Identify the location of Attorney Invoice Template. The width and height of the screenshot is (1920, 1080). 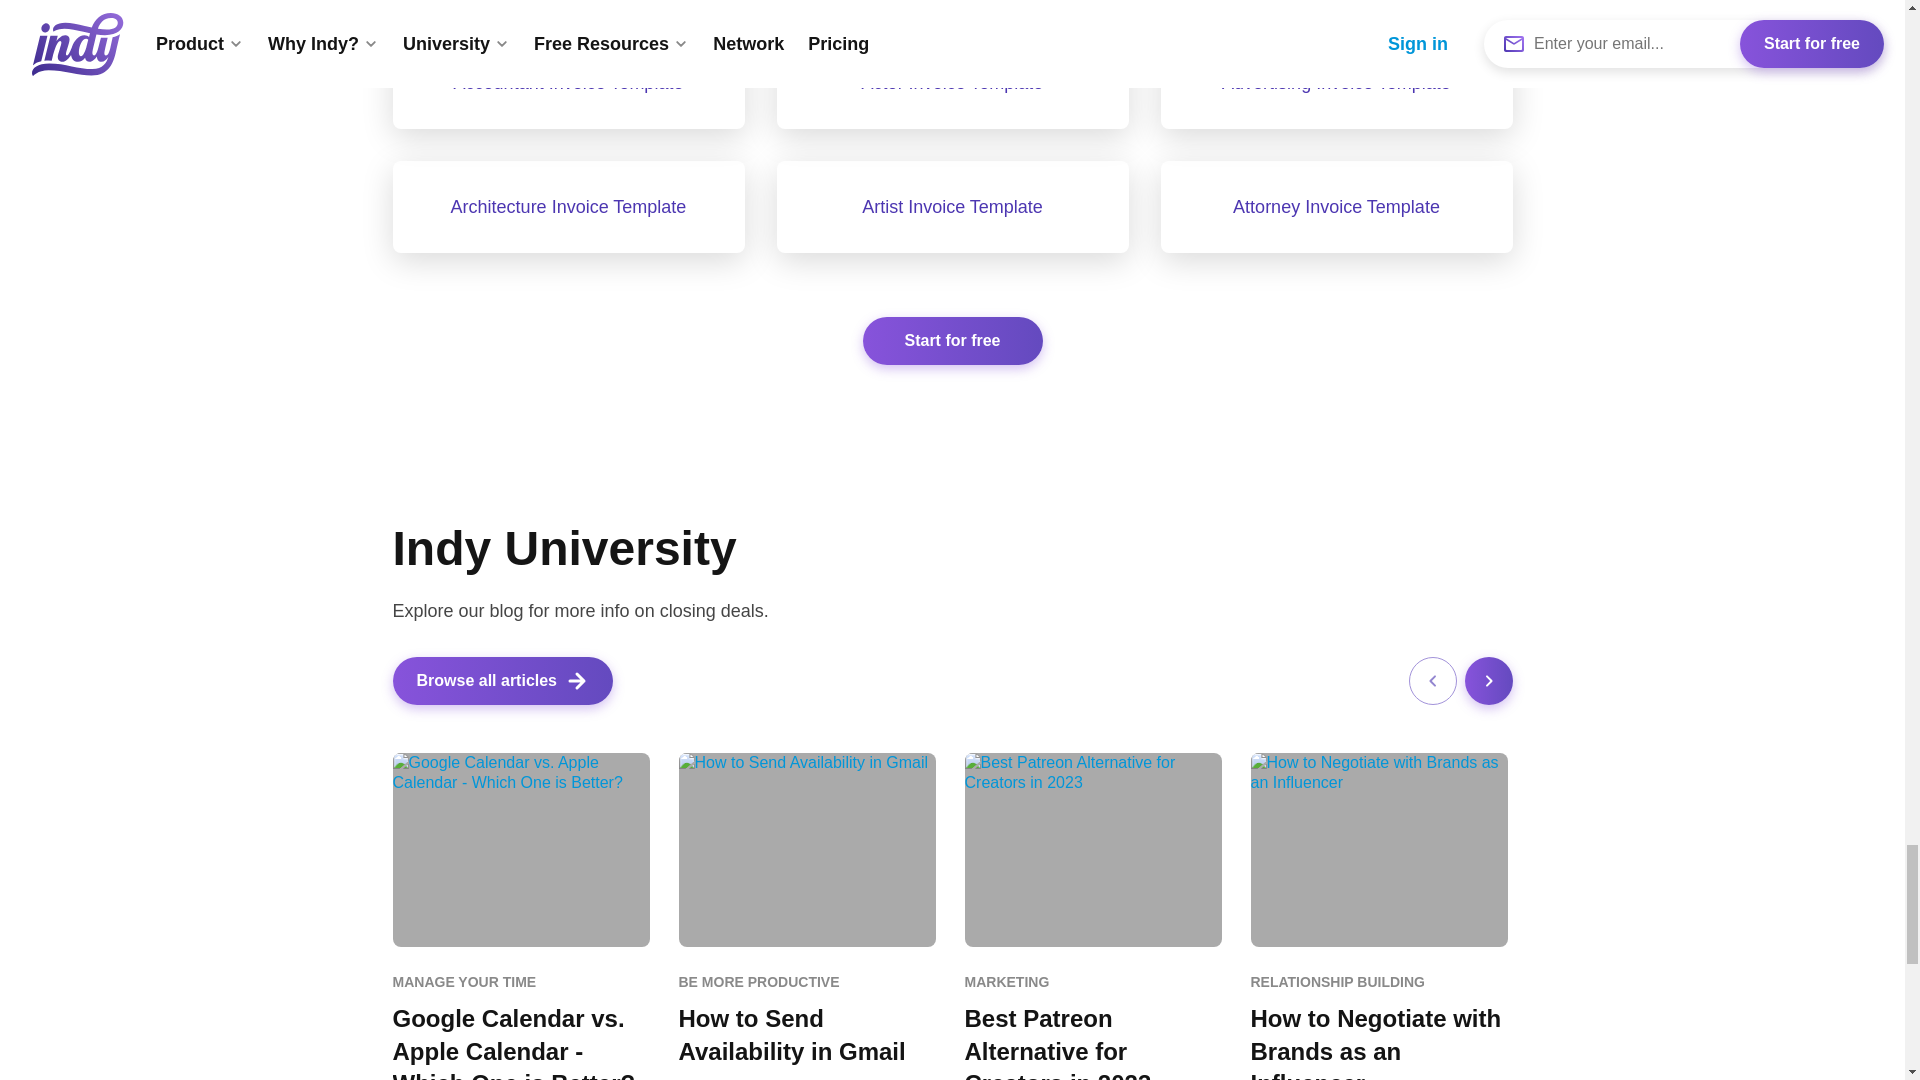
(1336, 206).